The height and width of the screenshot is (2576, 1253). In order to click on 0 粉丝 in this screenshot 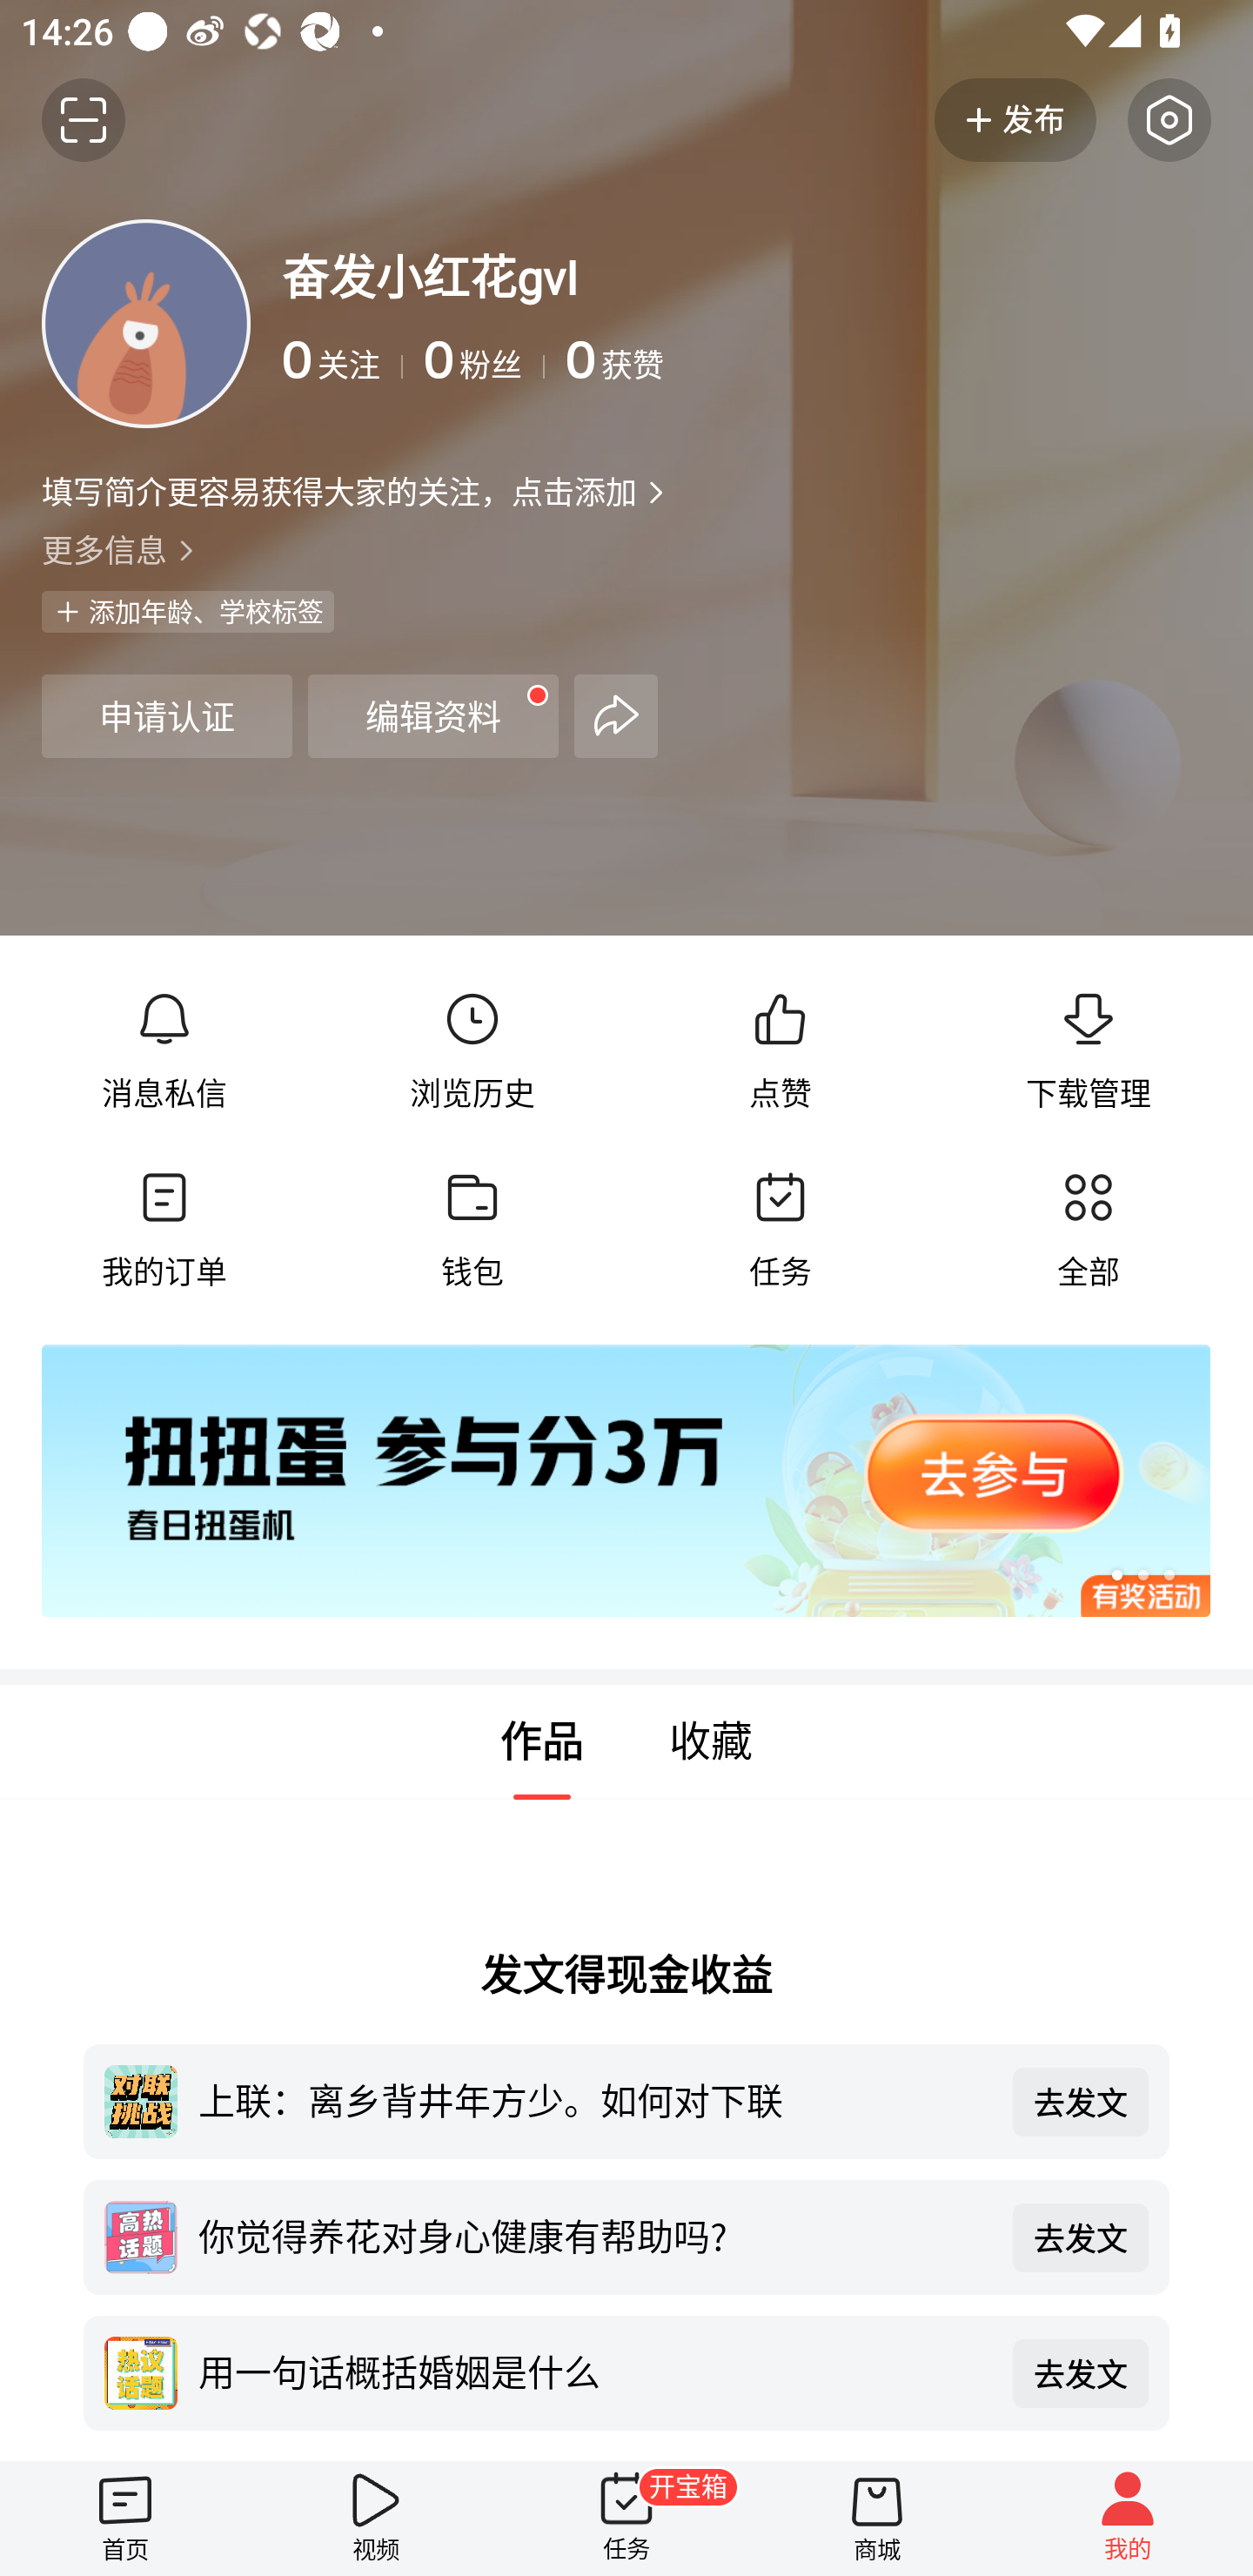, I will do `click(484, 360)`.